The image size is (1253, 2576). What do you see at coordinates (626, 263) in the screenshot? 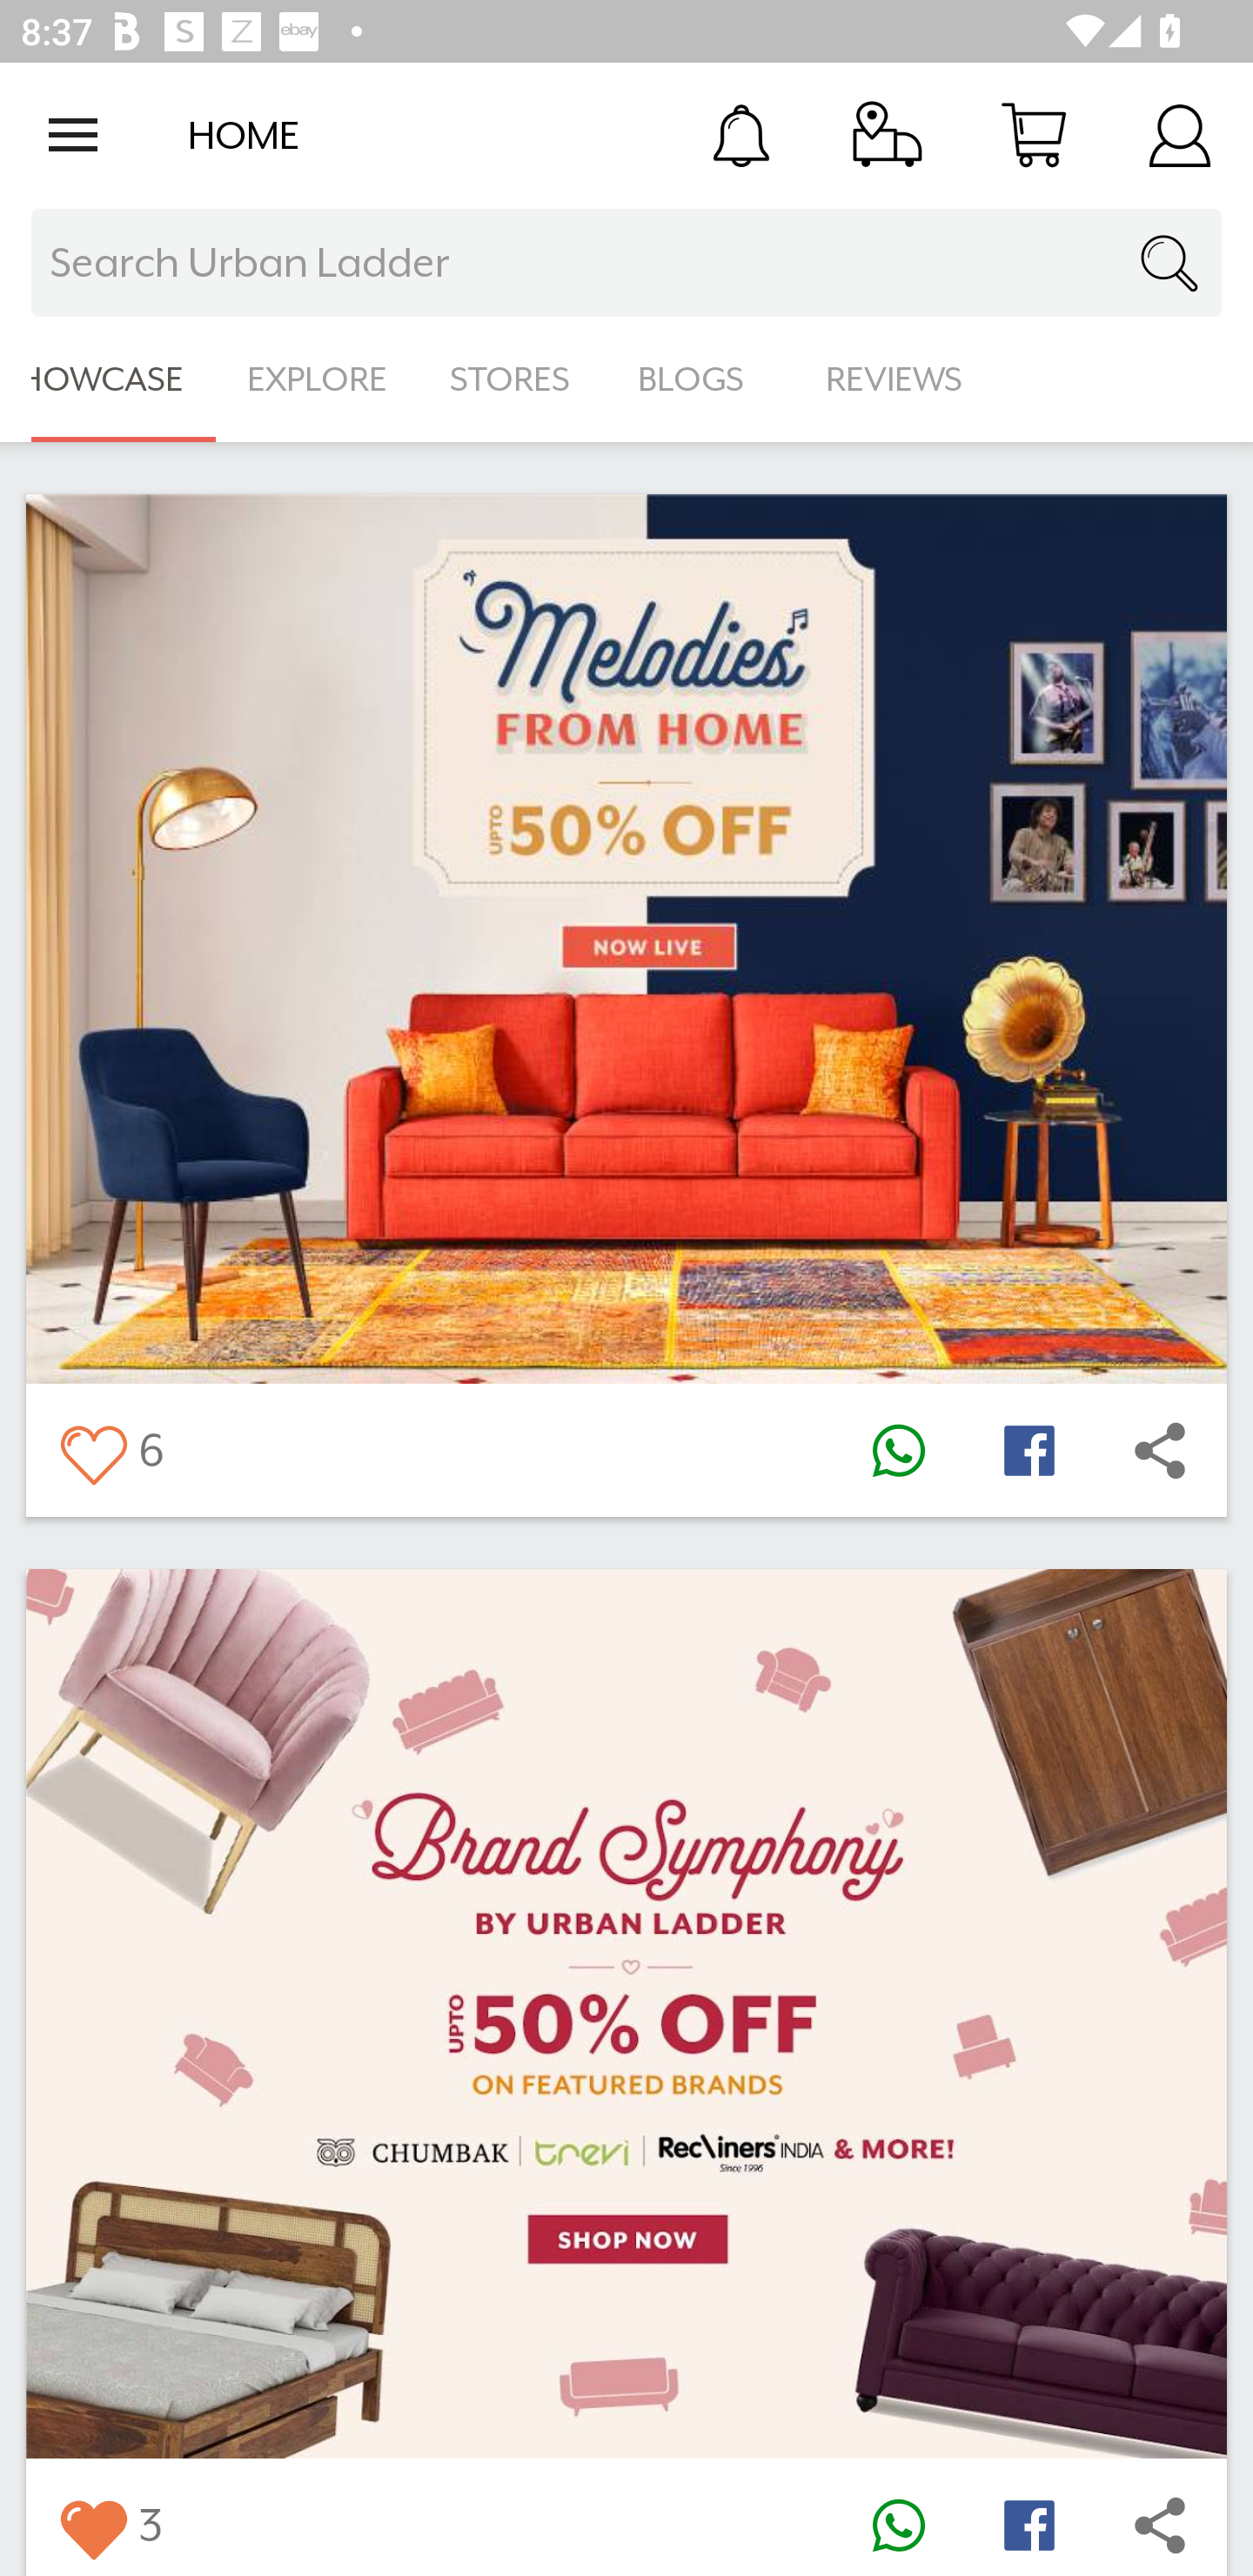
I see `Search Urban Ladder ` at bounding box center [626, 263].